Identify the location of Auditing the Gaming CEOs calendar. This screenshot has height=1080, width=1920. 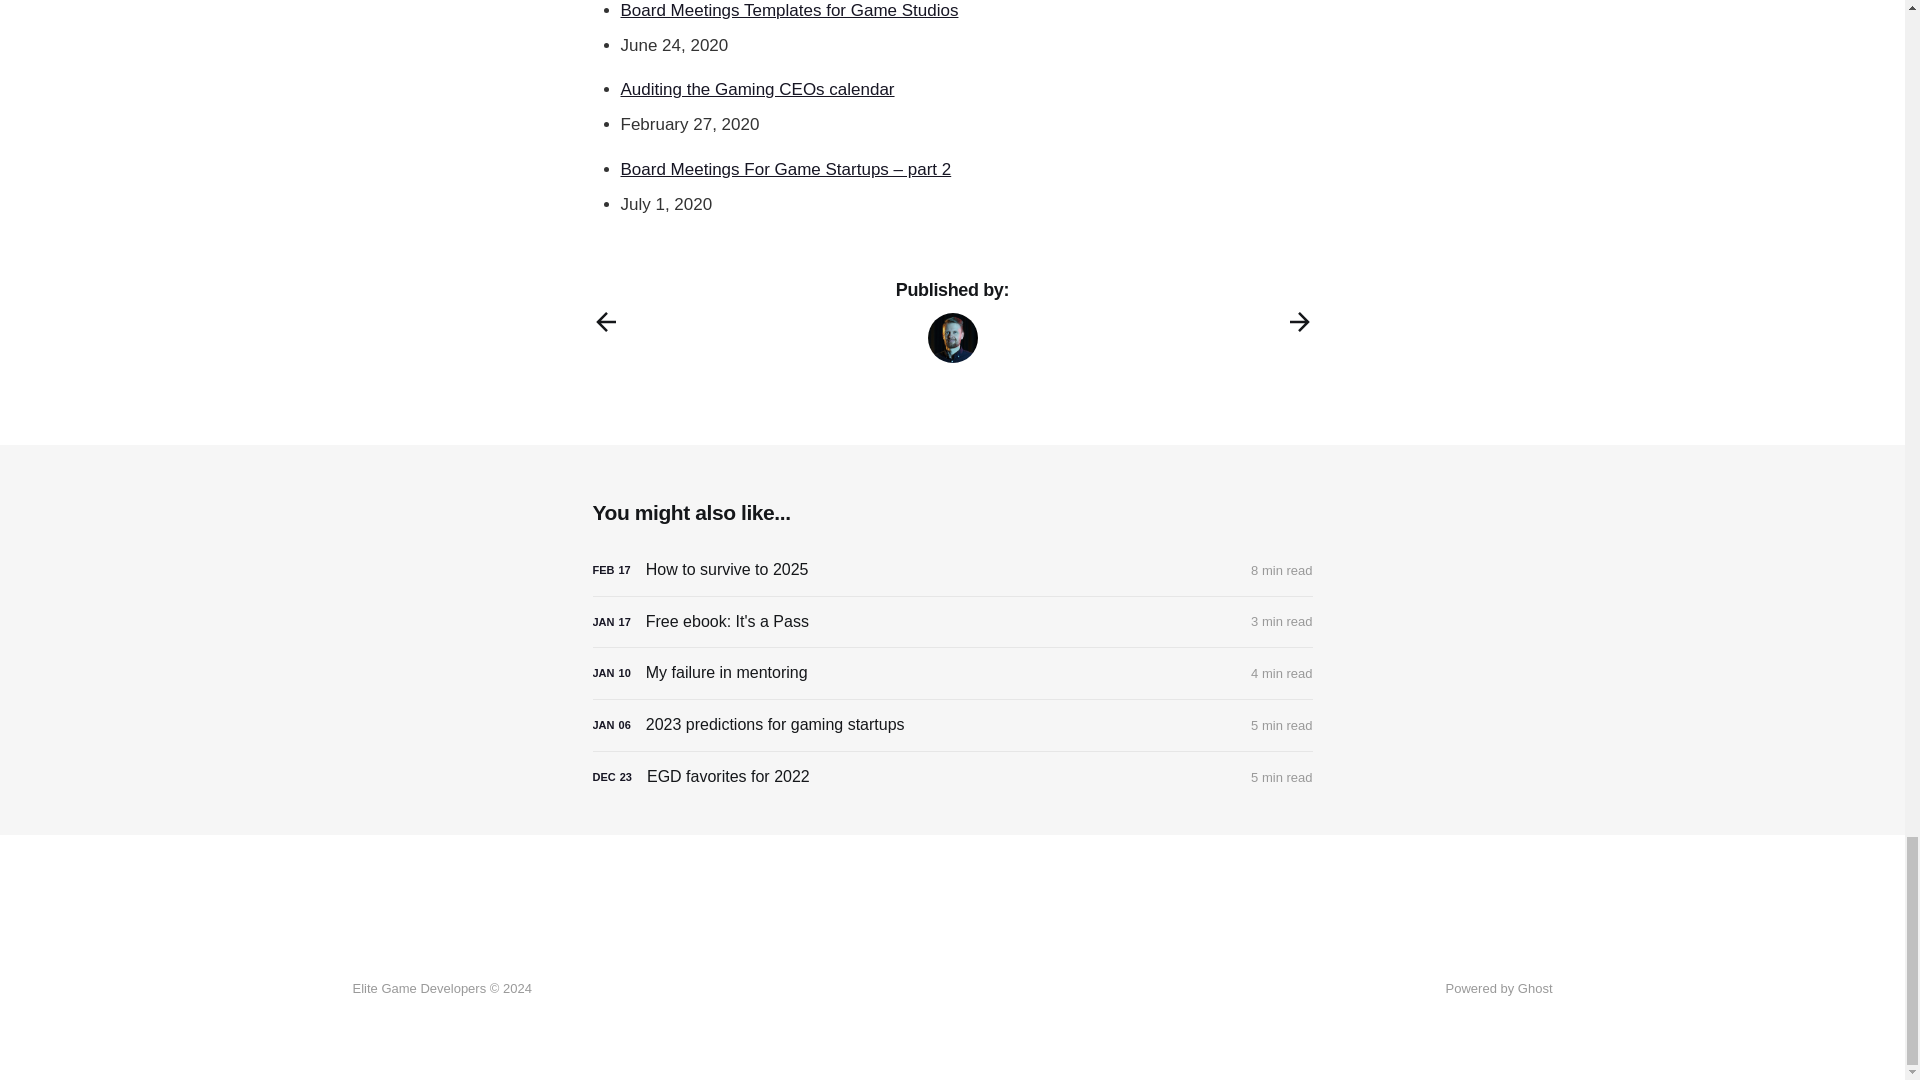
(757, 89).